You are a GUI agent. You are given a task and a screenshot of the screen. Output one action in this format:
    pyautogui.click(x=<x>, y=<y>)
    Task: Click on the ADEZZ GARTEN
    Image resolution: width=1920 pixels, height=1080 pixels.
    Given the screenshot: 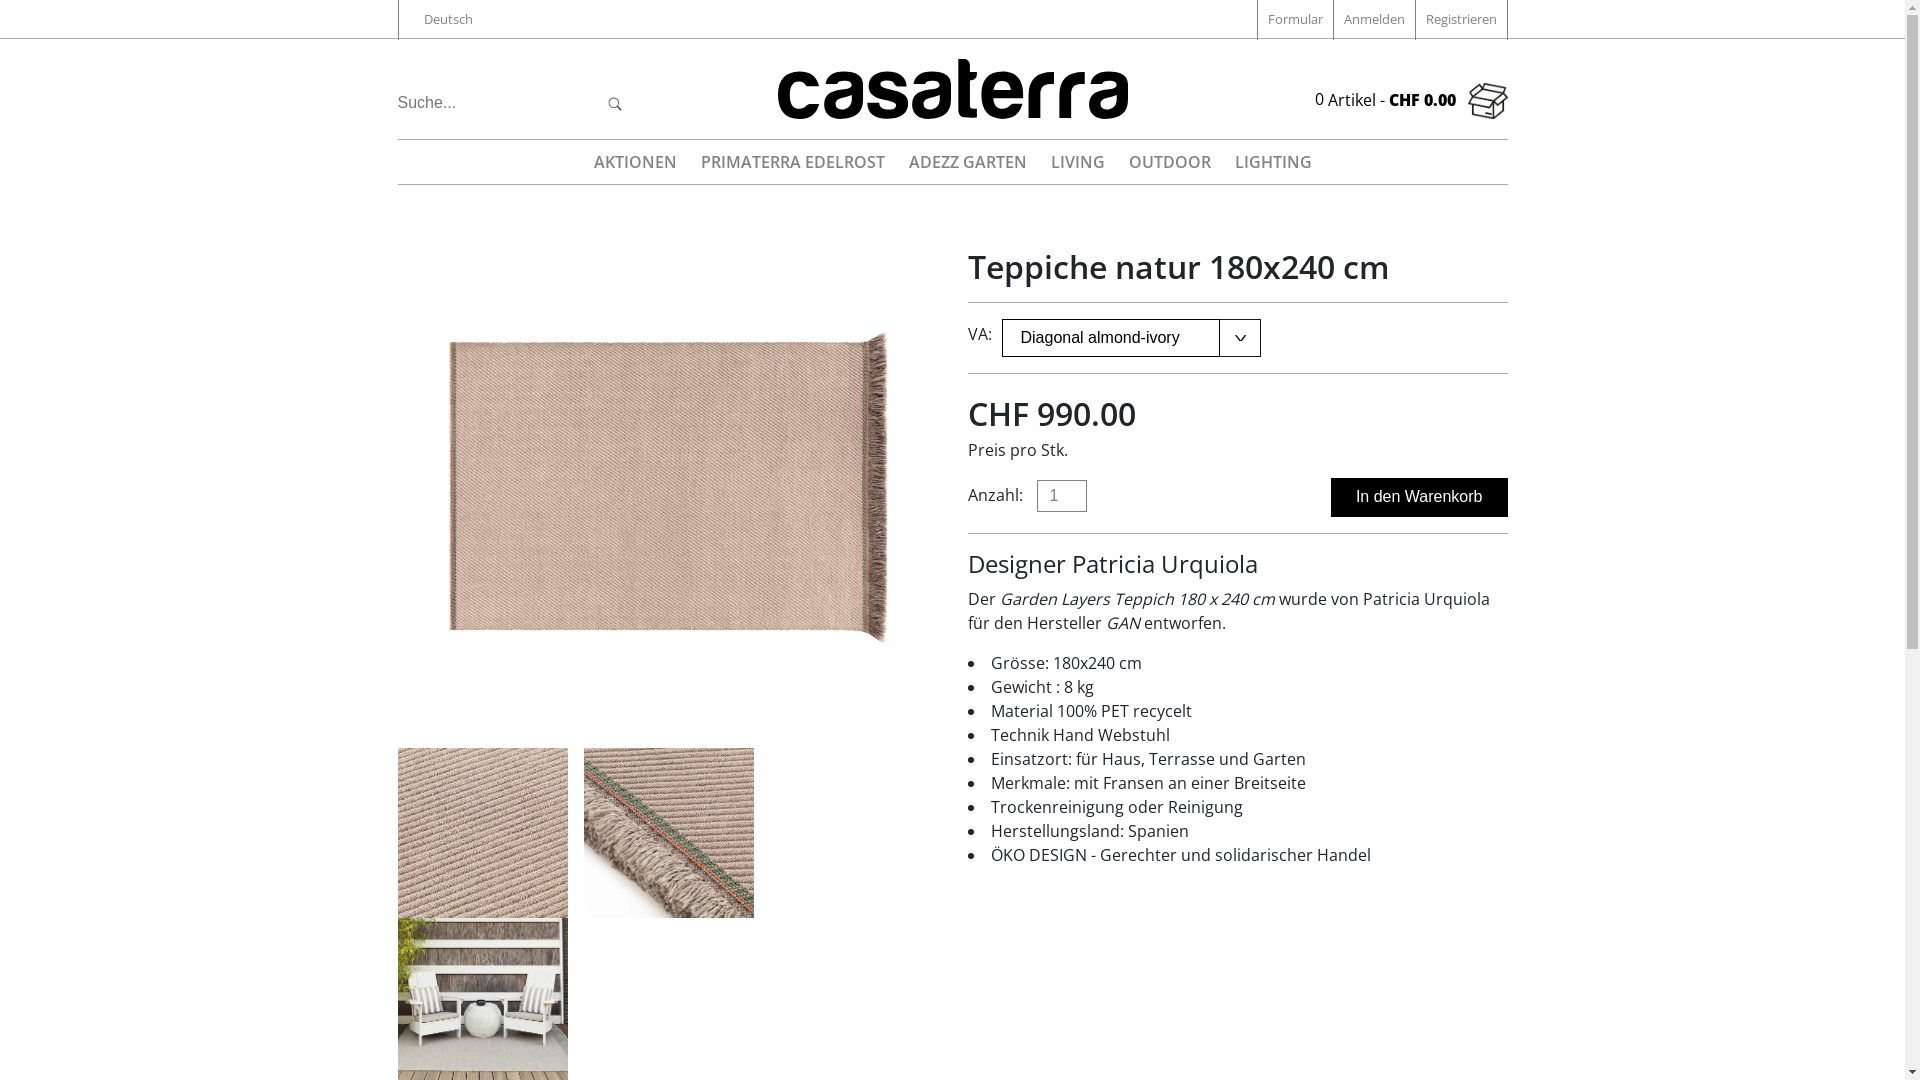 What is the action you would take?
    pyautogui.click(x=967, y=162)
    